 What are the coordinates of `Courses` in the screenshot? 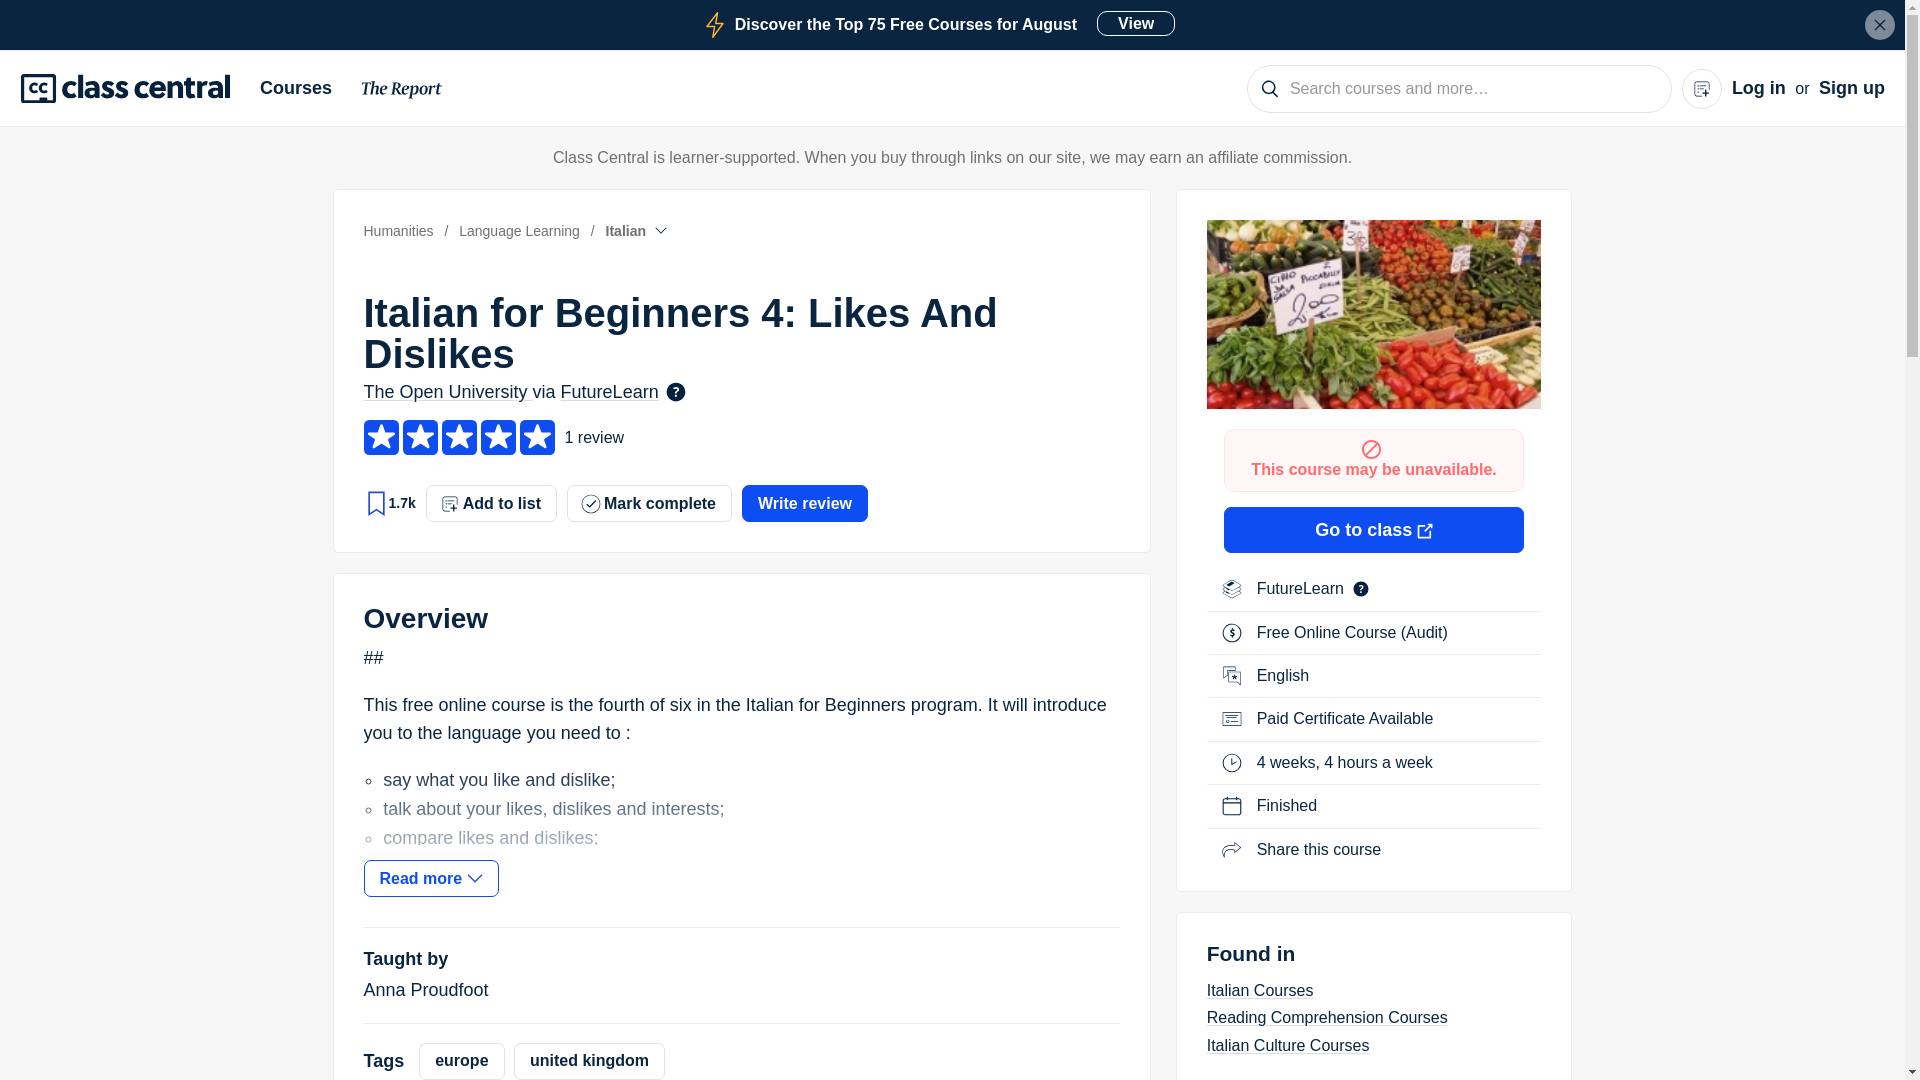 It's located at (303, 88).